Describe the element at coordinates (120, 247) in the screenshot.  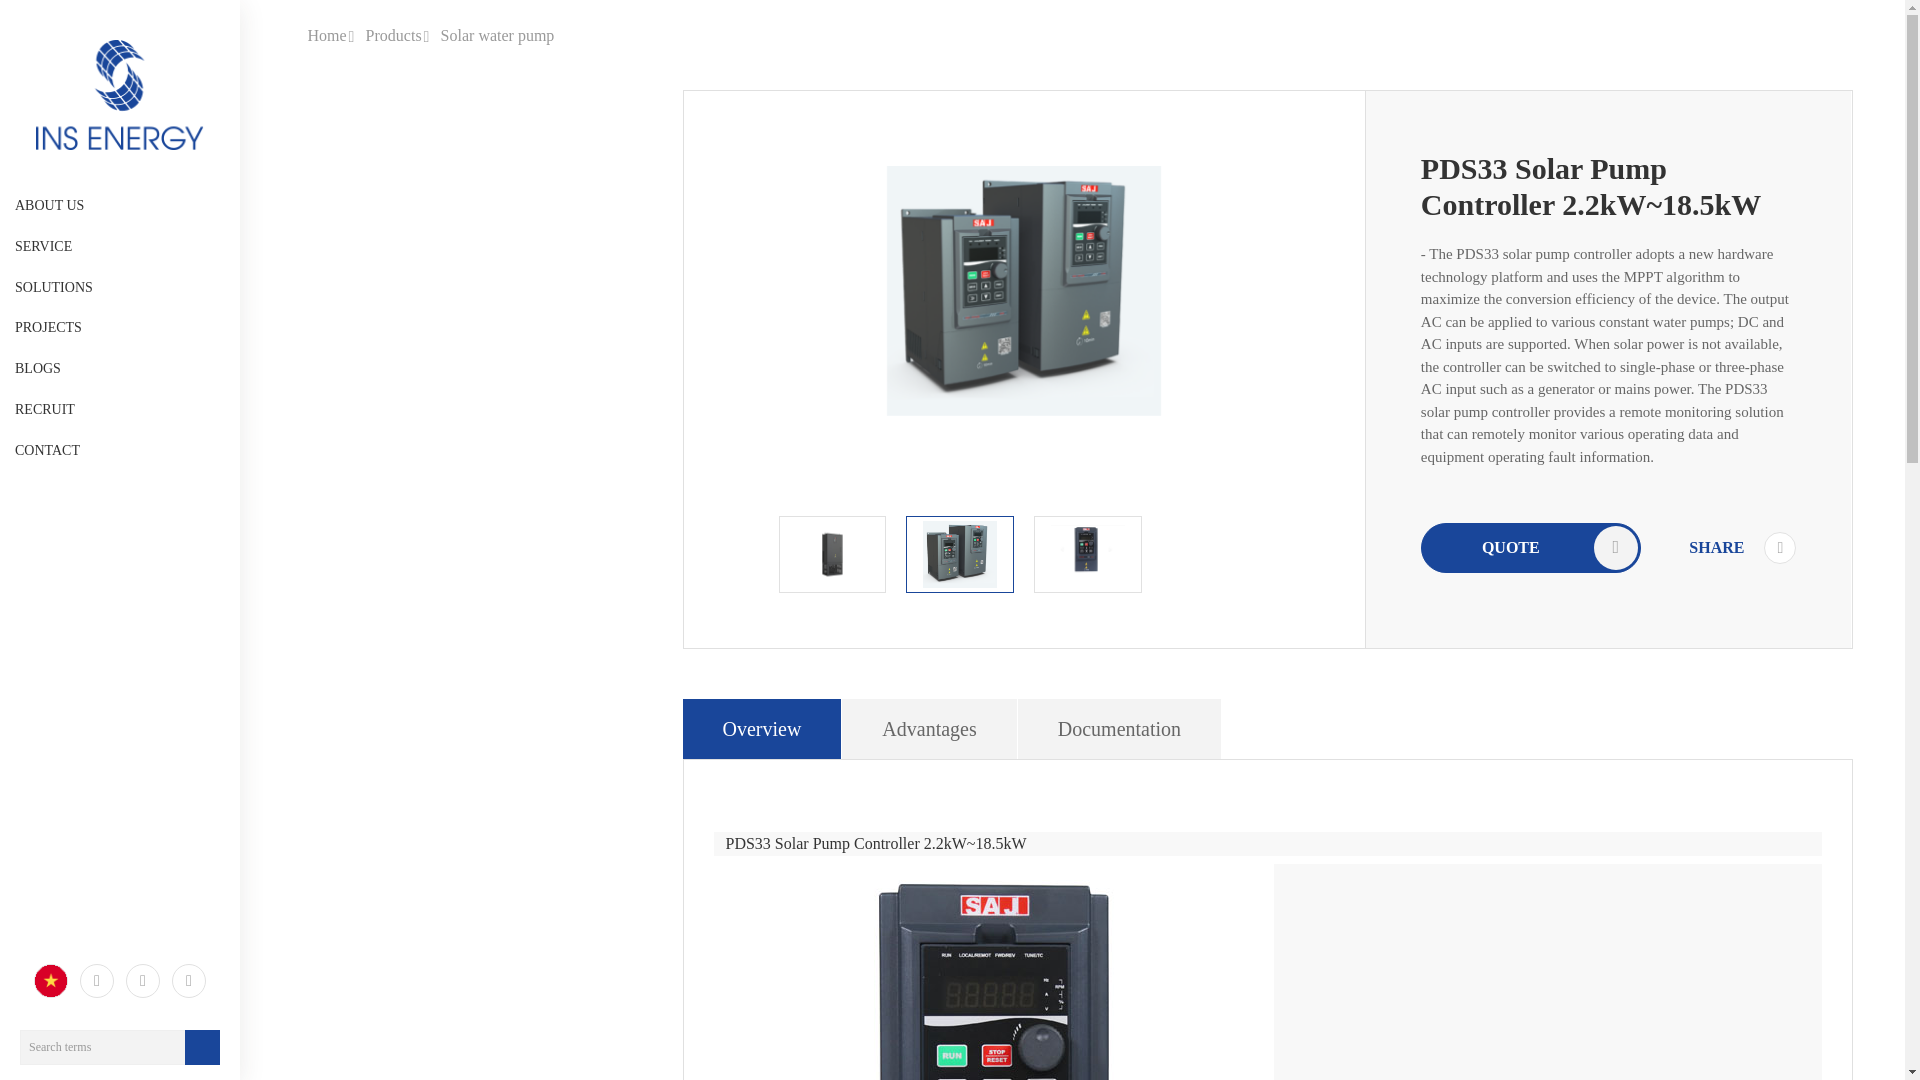
I see `Service` at that location.